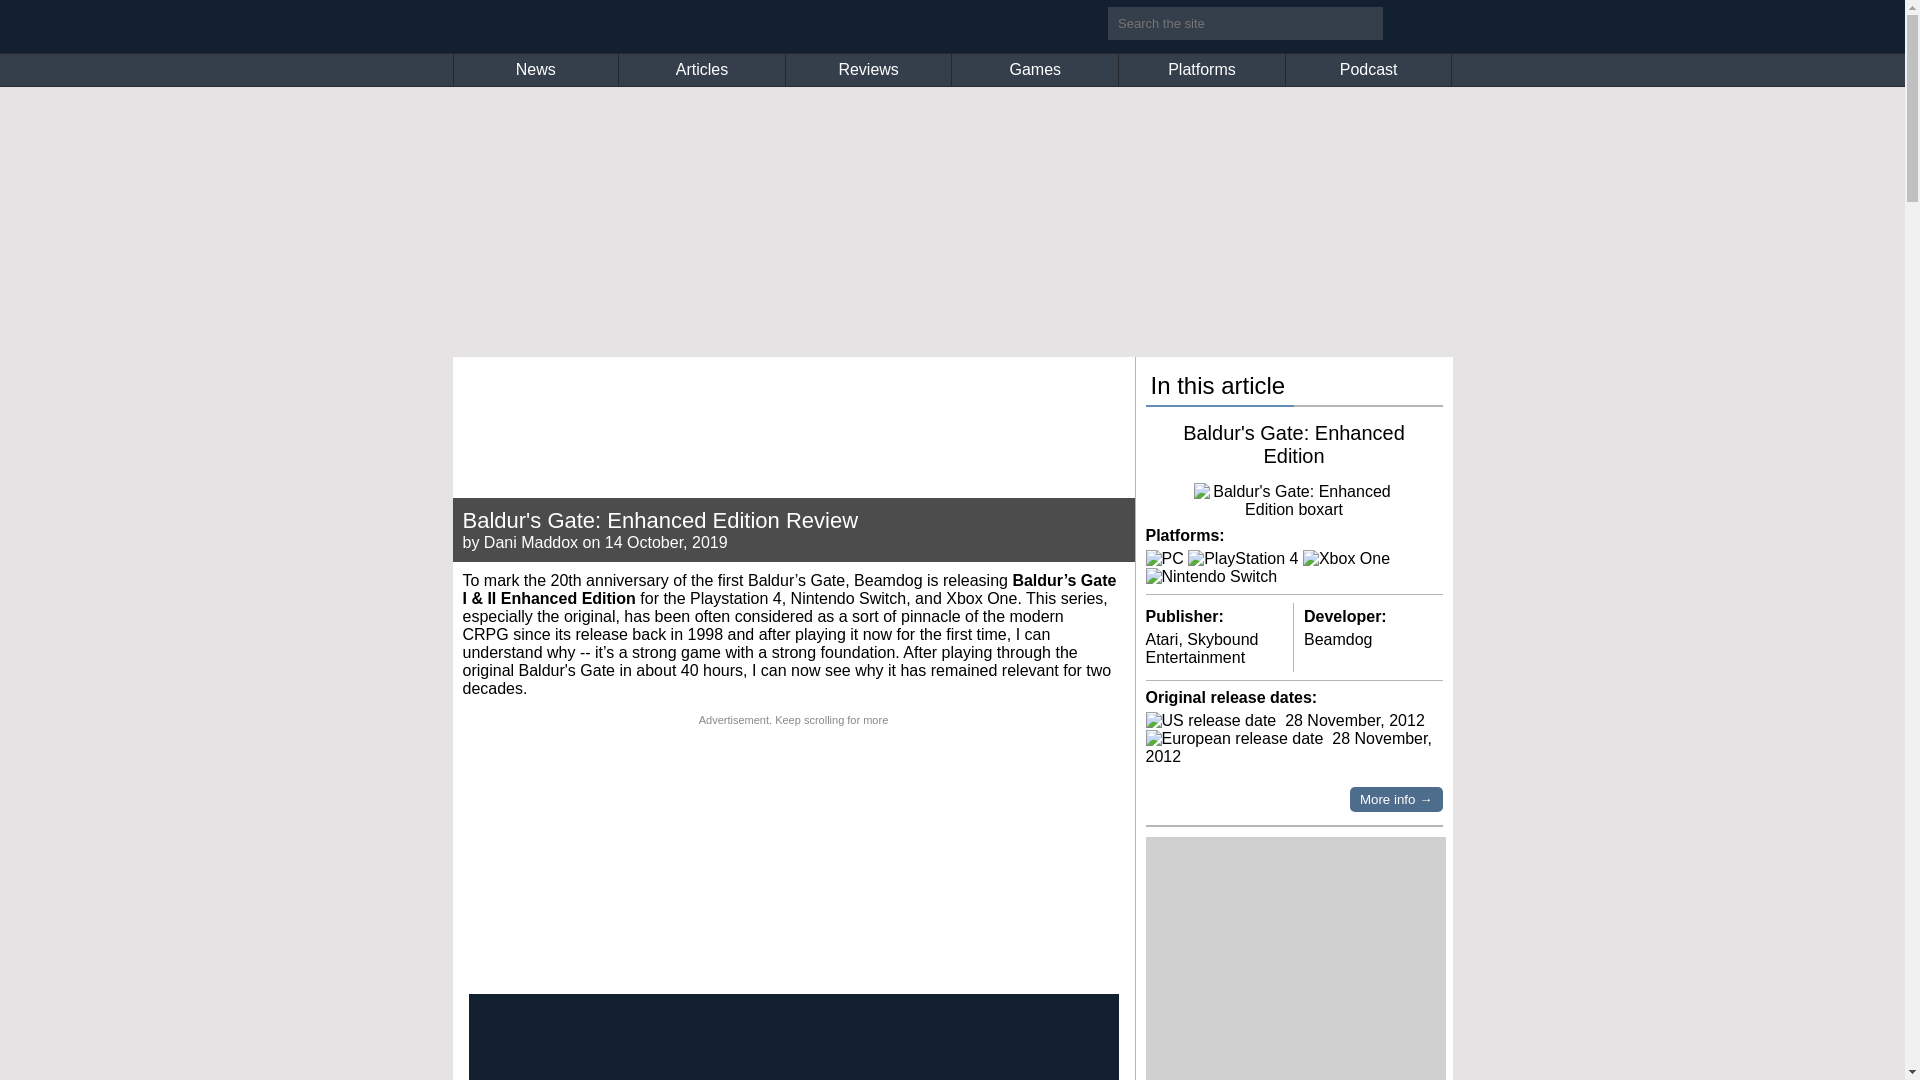 The image size is (1920, 1080). I want to click on Baldur's Gate: Enhanced Edition, so click(1294, 444).